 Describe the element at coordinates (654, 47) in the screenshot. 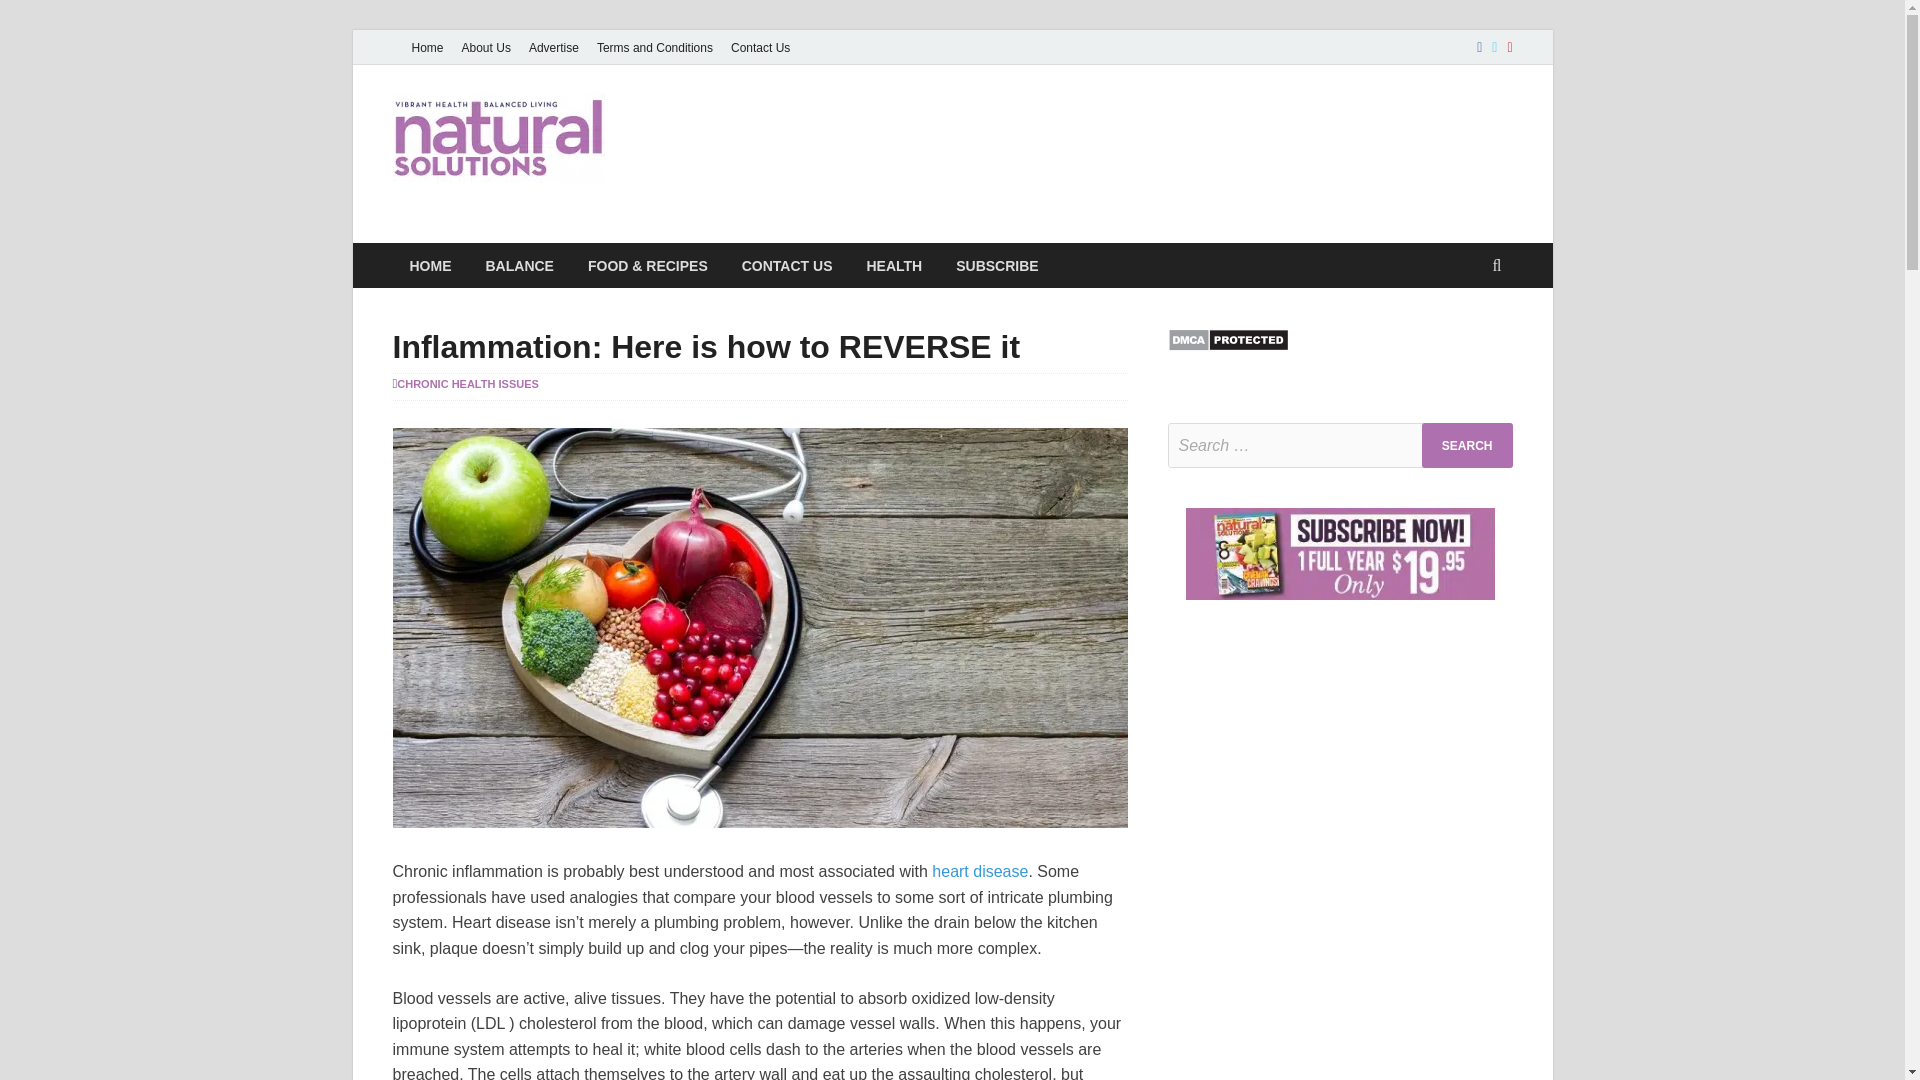

I see `Terms and Conditions` at that location.